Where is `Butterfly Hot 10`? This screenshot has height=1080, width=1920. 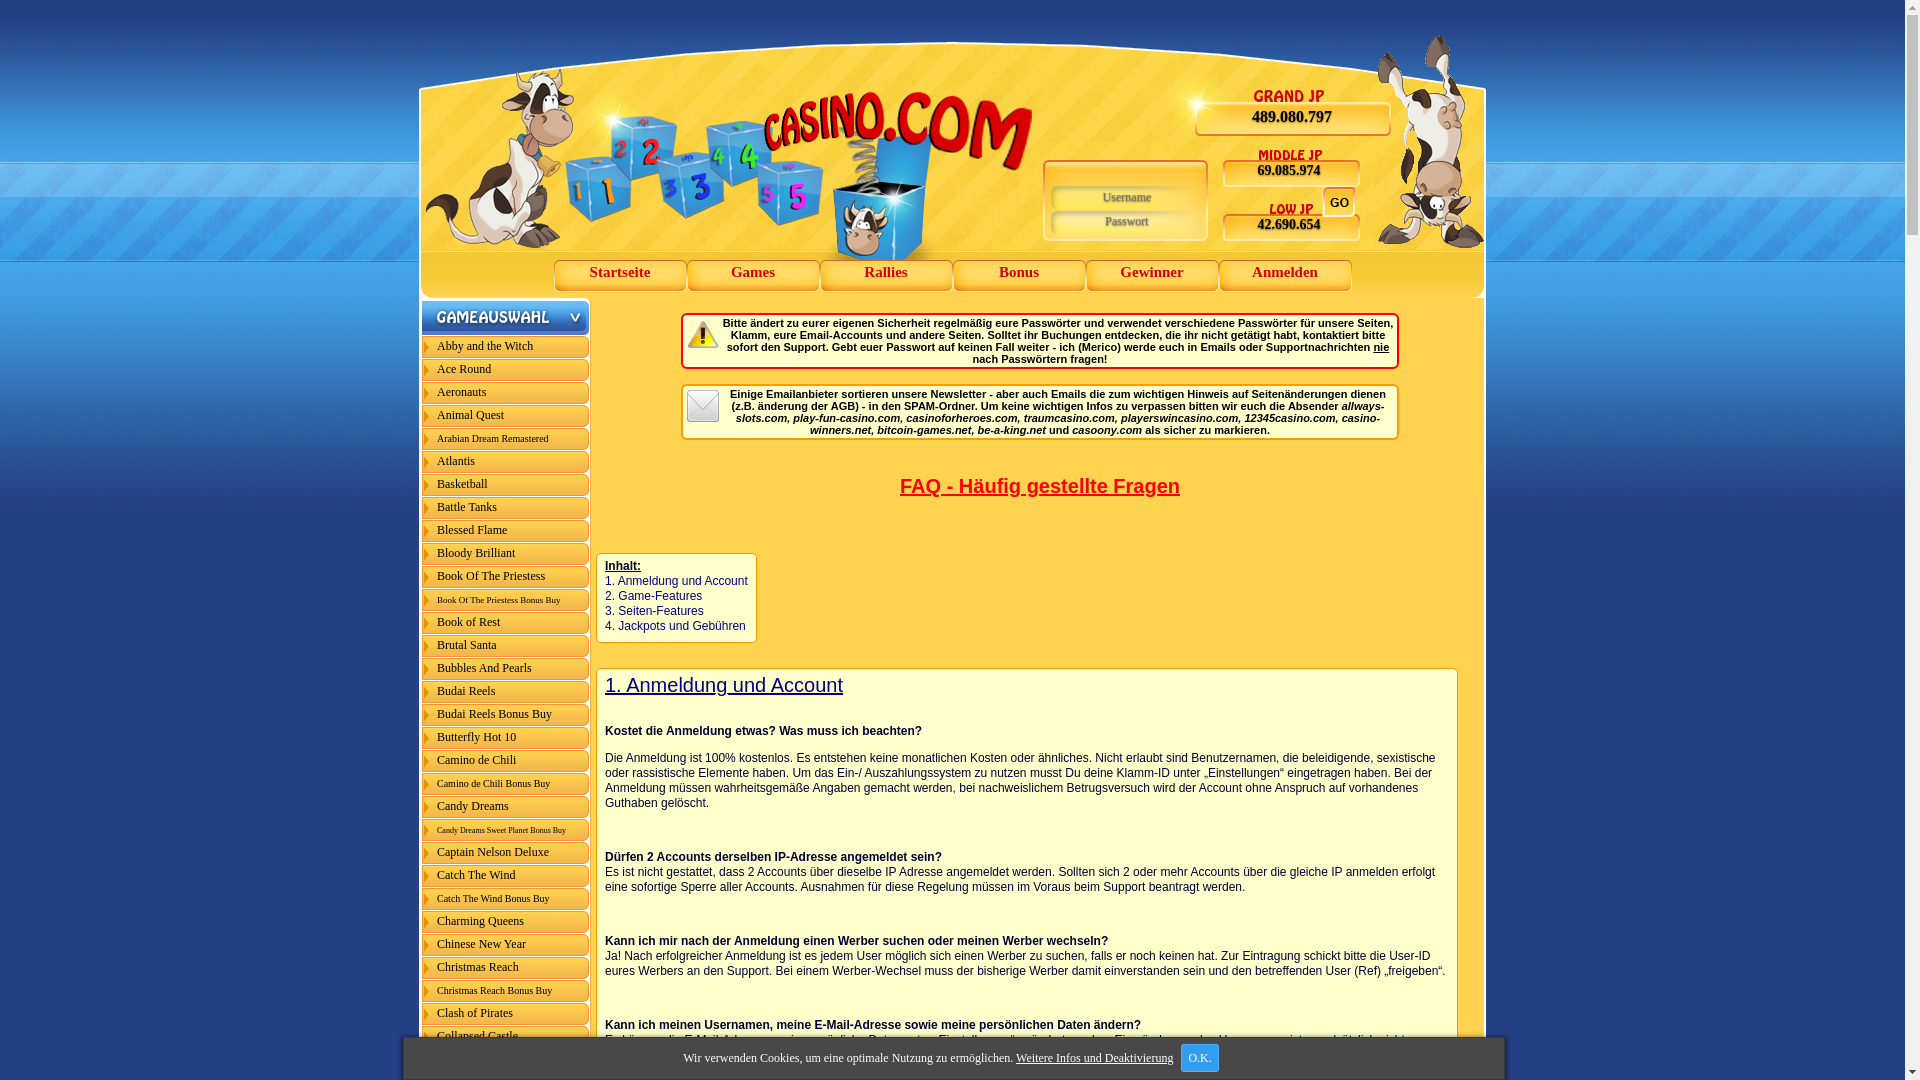
Butterfly Hot 10 is located at coordinates (506, 738).